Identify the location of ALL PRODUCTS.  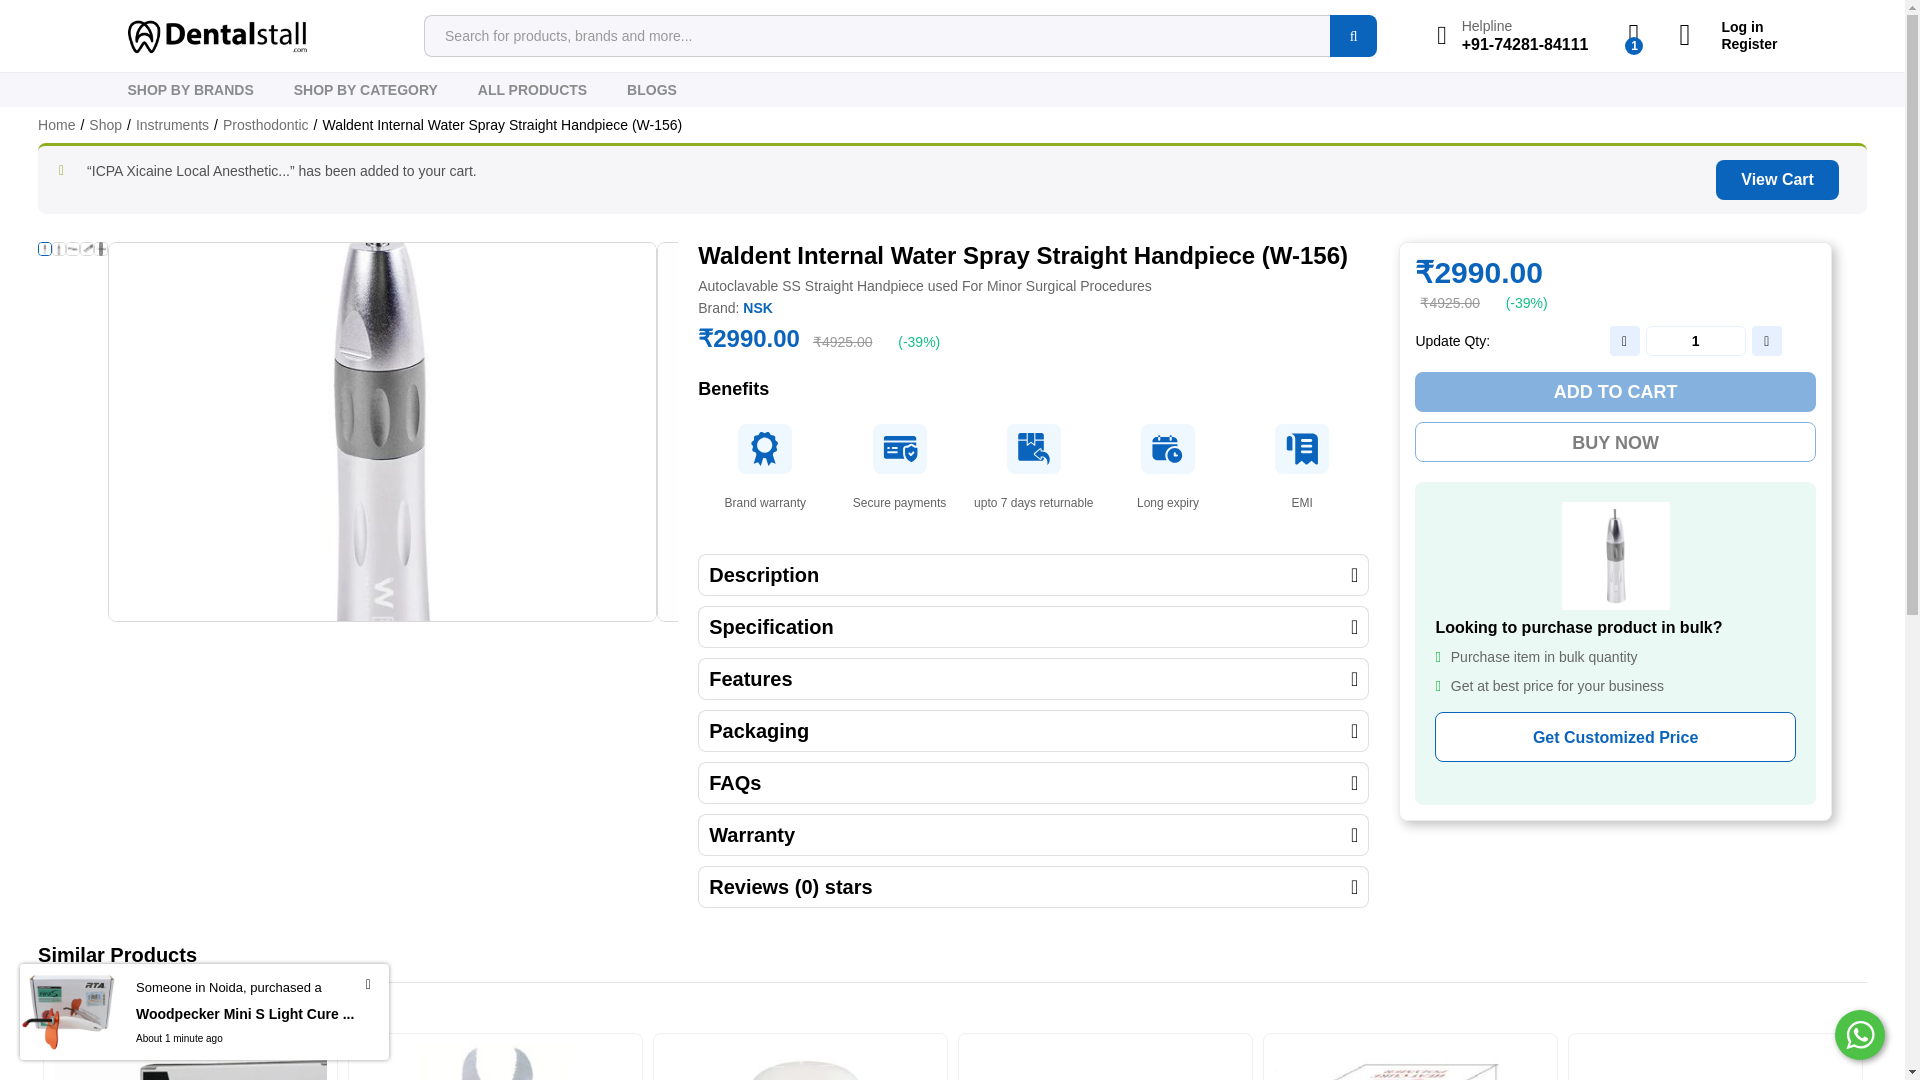
(532, 90).